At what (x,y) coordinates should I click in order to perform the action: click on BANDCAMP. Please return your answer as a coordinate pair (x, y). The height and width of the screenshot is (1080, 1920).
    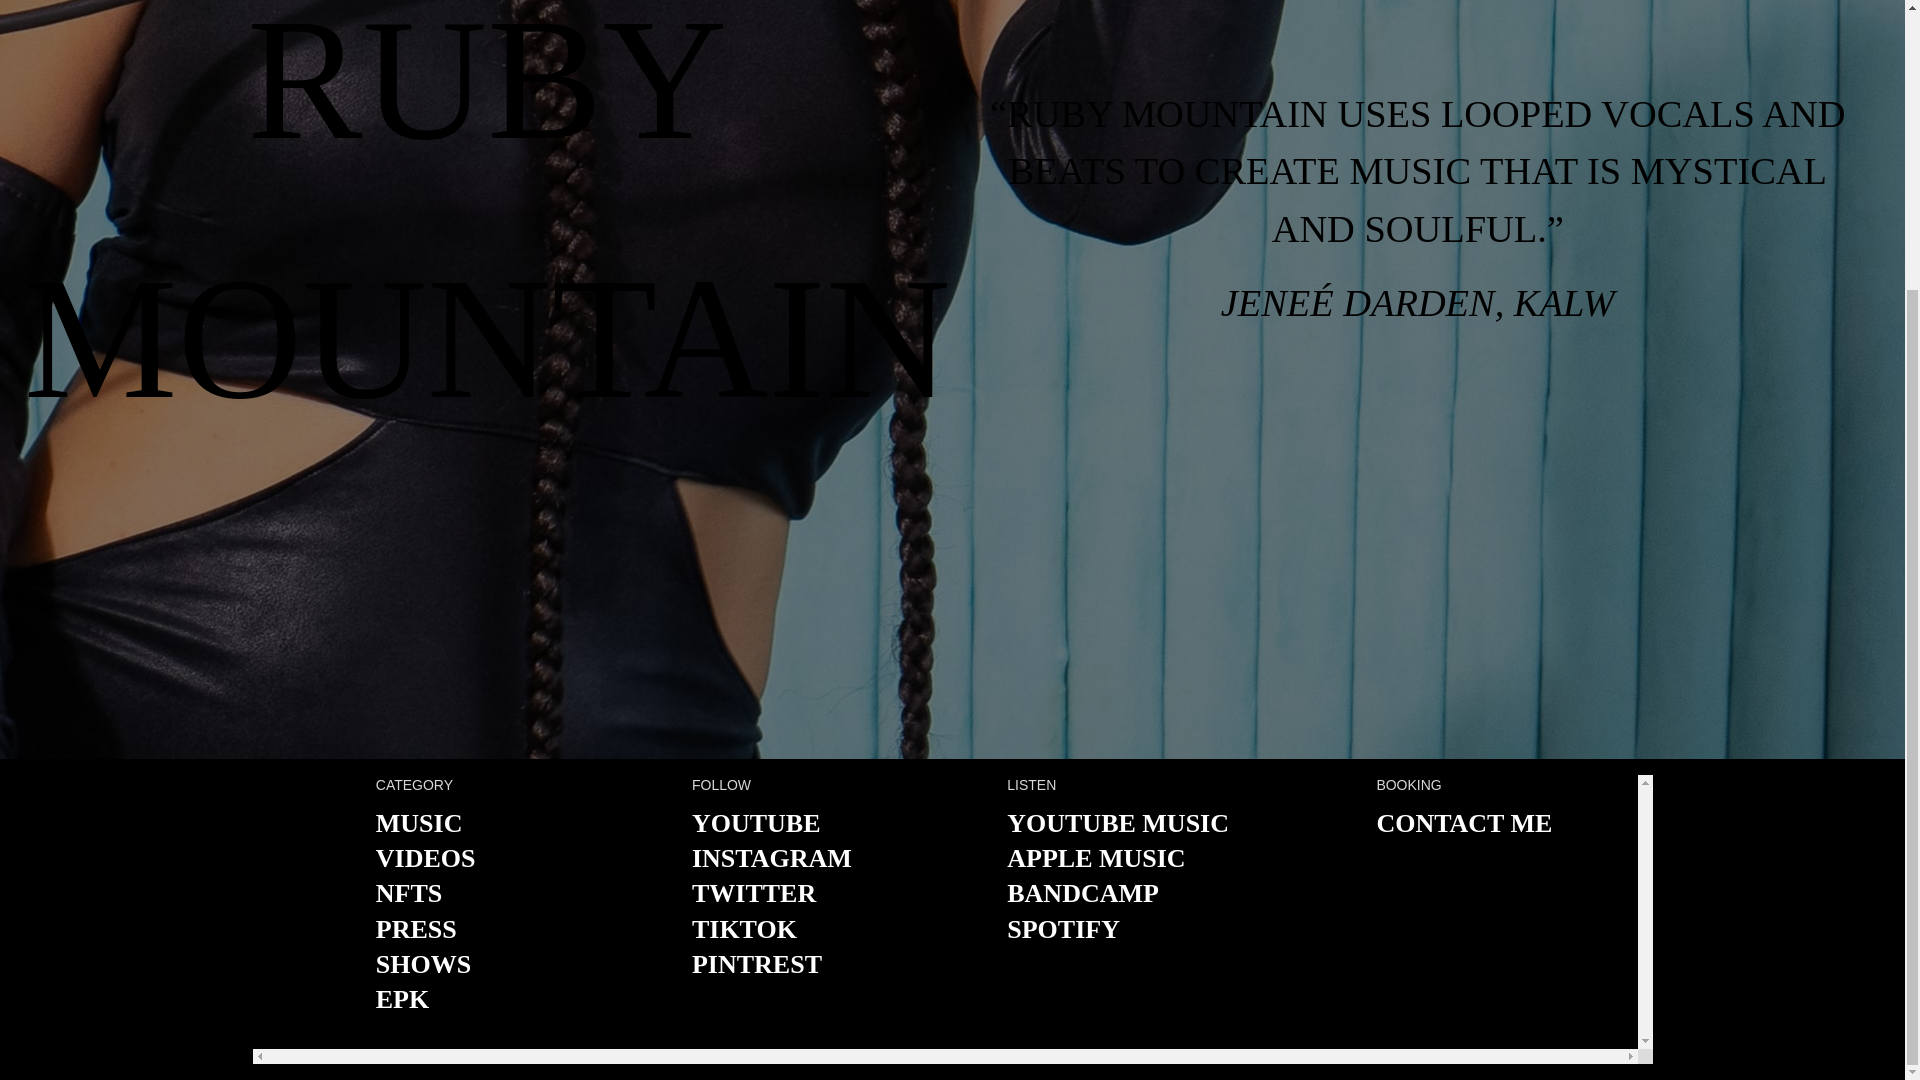
    Looking at the image, I should click on (1082, 894).